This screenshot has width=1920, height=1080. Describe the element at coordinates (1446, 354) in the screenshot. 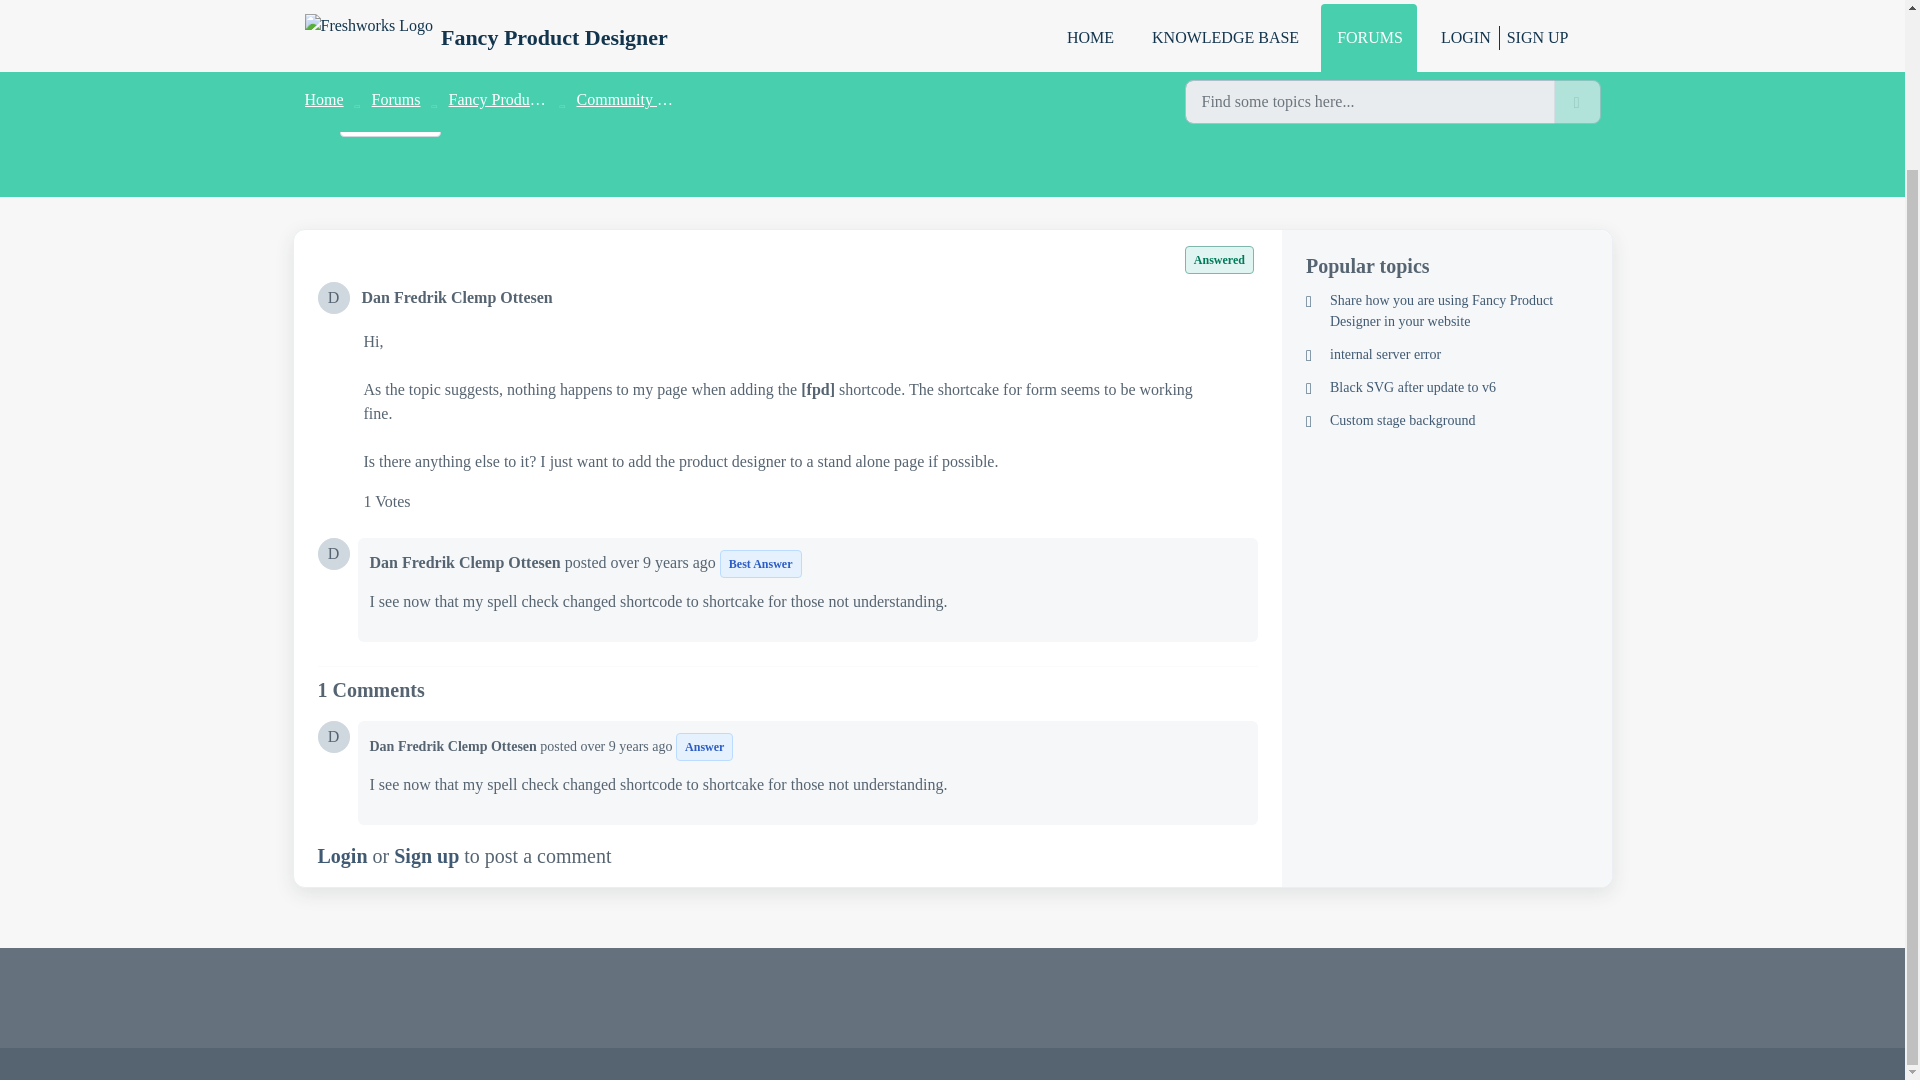

I see `internal server error` at that location.